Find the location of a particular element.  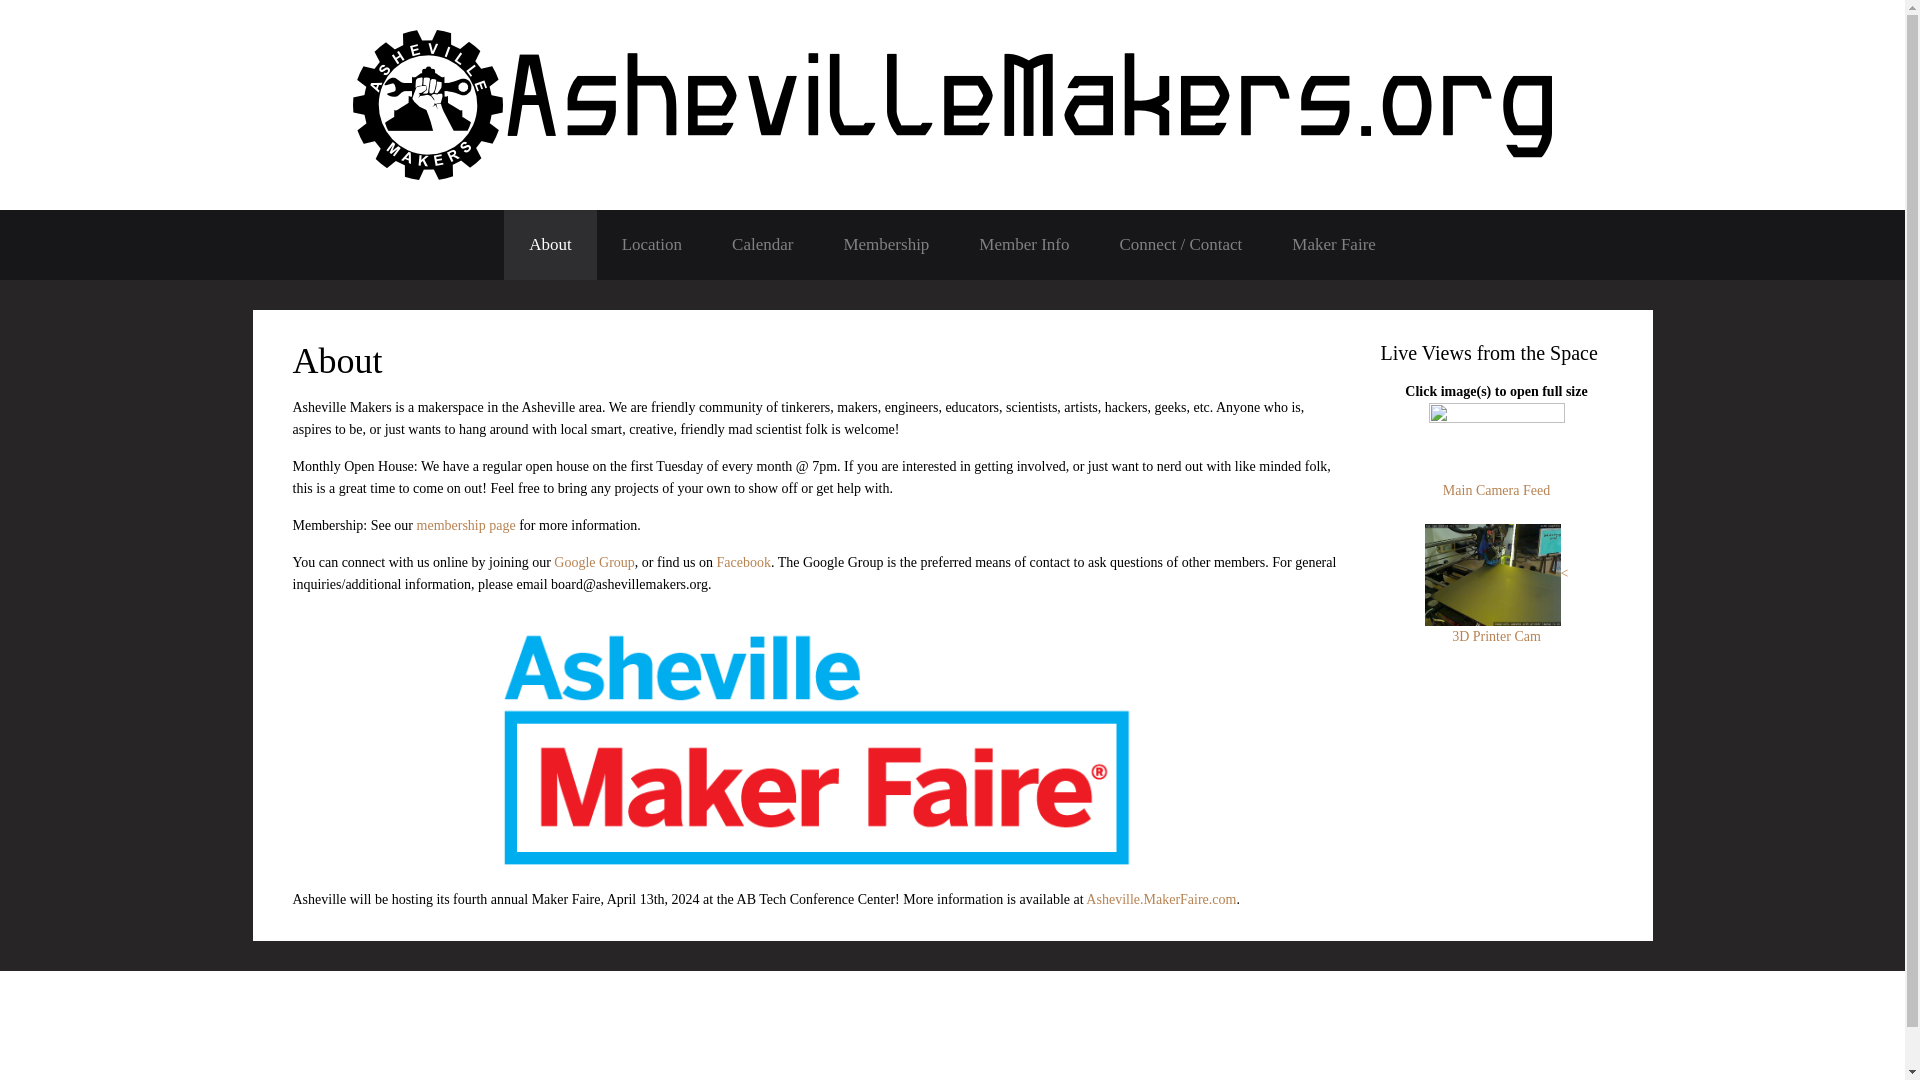

Location is located at coordinates (652, 244).